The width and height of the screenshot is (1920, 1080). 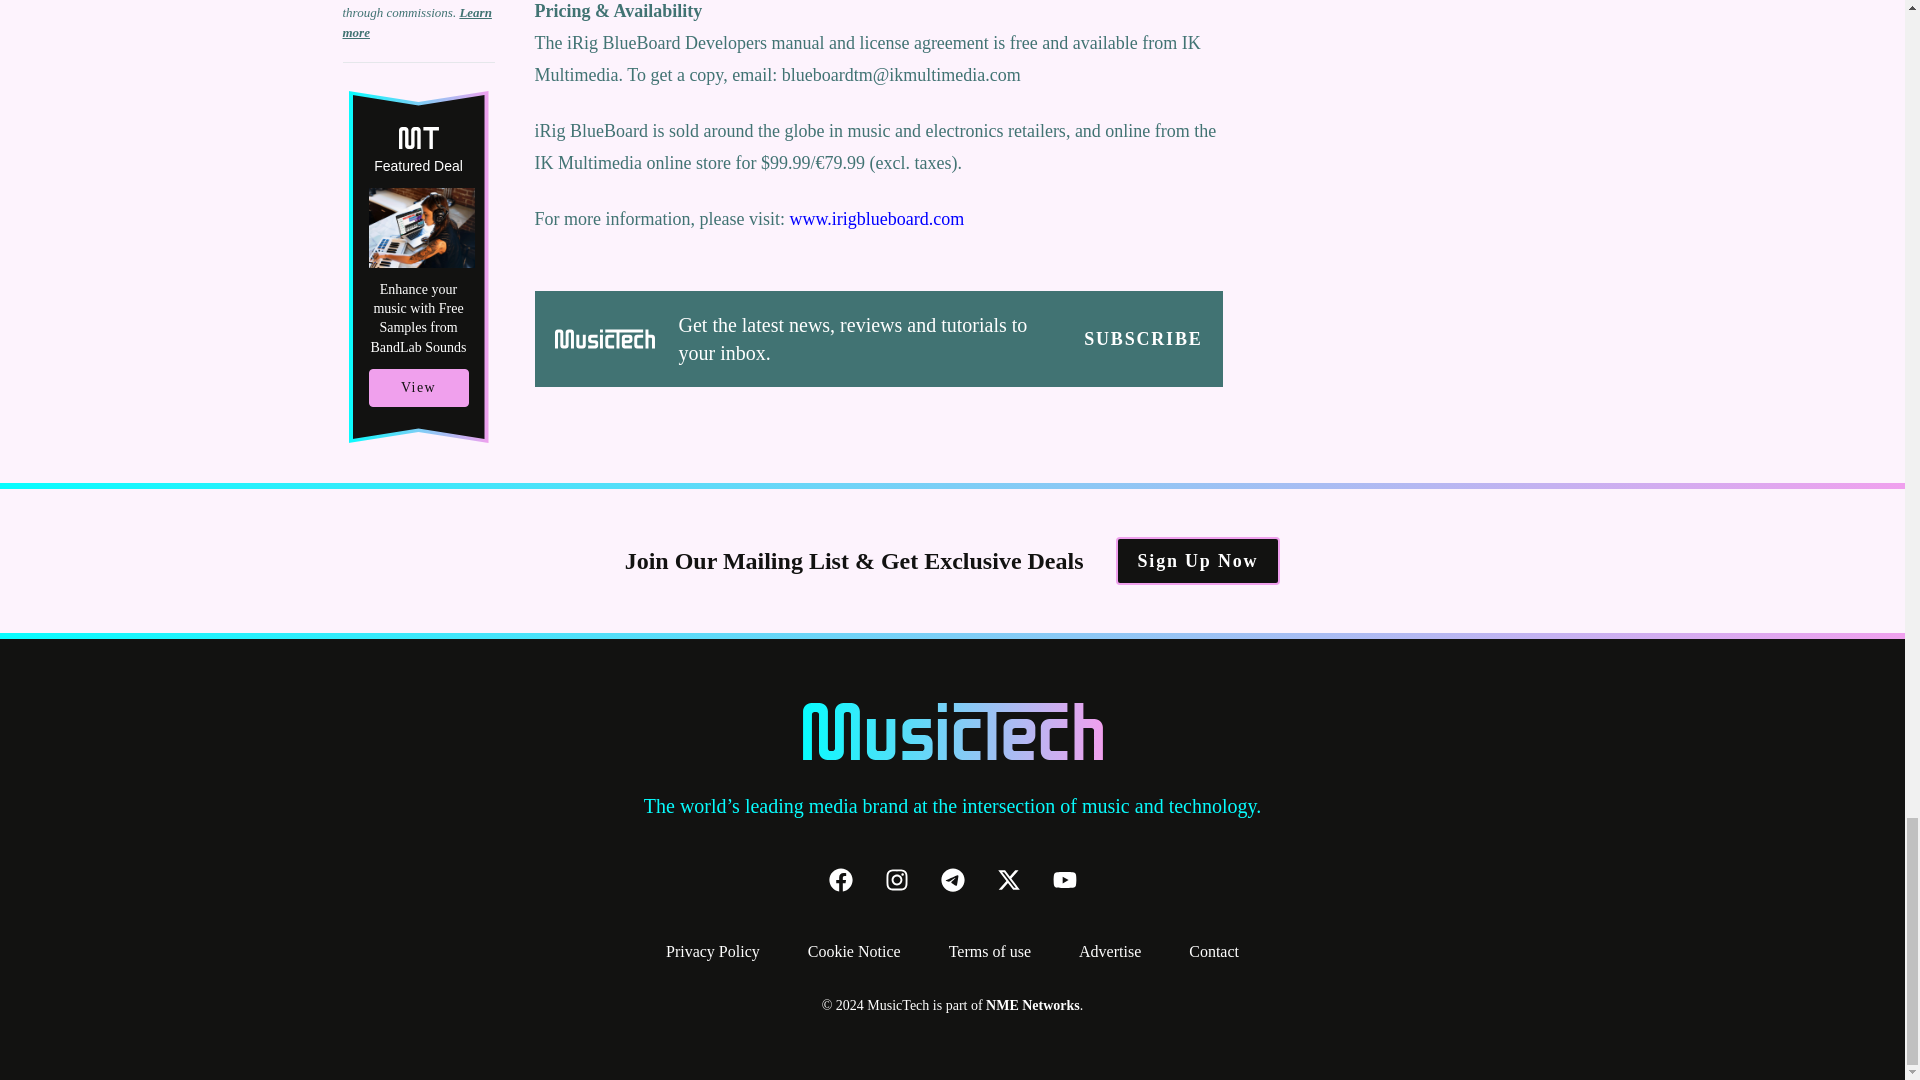 What do you see at coordinates (1142, 339) in the screenshot?
I see `Join our mailing list` at bounding box center [1142, 339].